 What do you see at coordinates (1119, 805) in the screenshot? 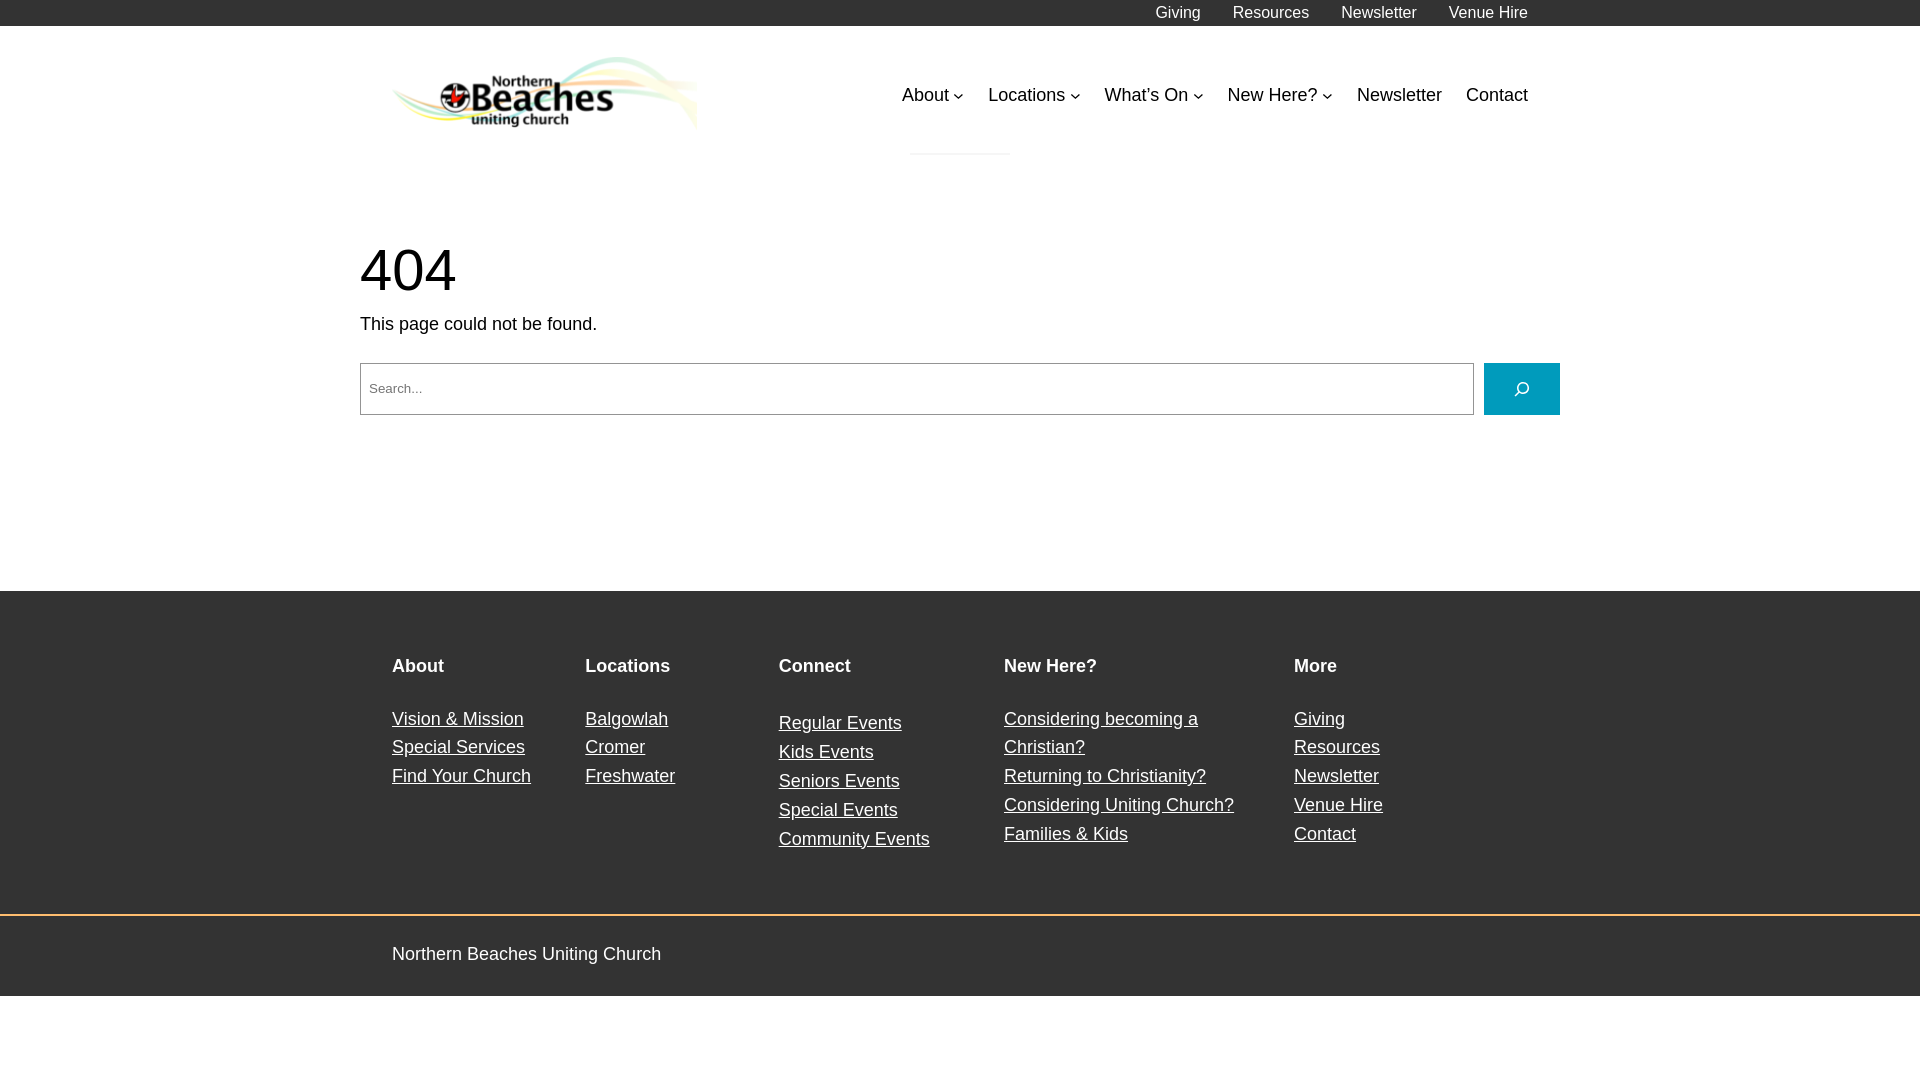
I see `Considering Uniting Church?` at bounding box center [1119, 805].